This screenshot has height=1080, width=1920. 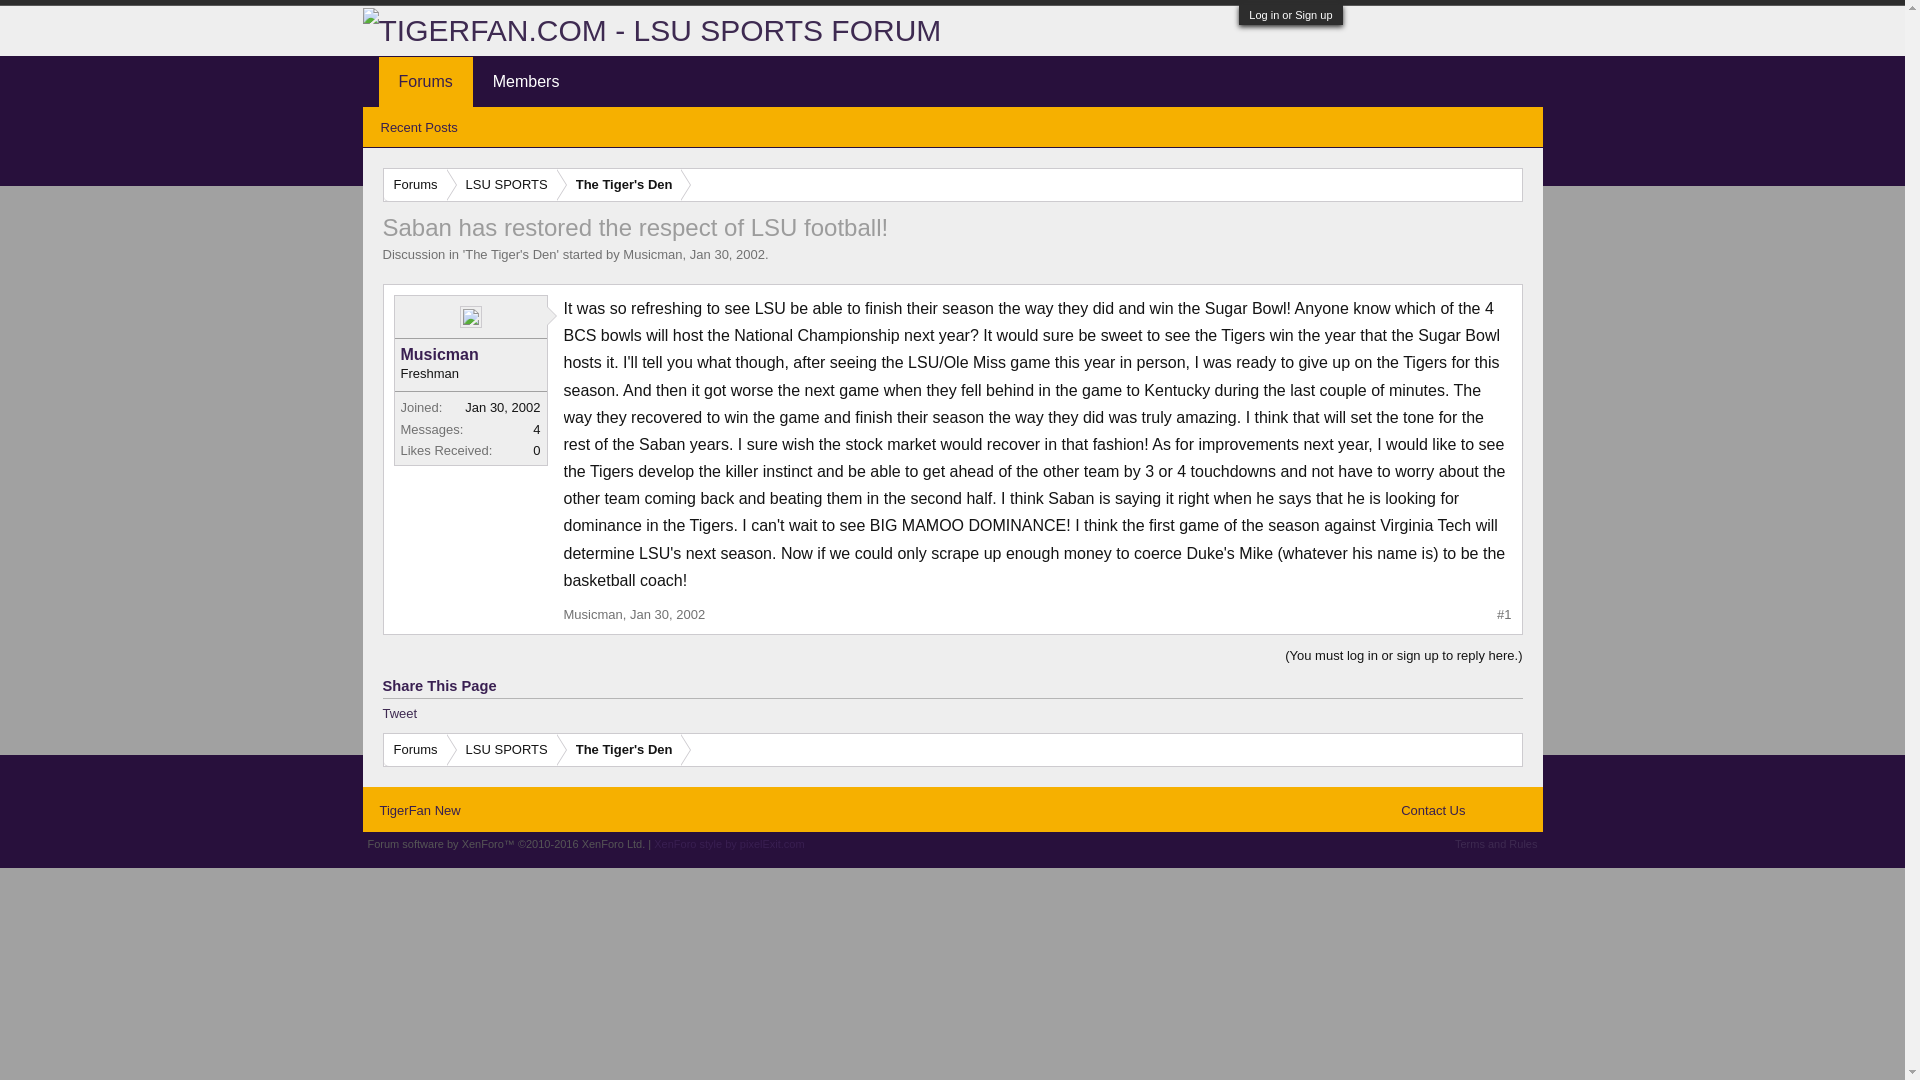 I want to click on Permalink, so click(x=666, y=614).